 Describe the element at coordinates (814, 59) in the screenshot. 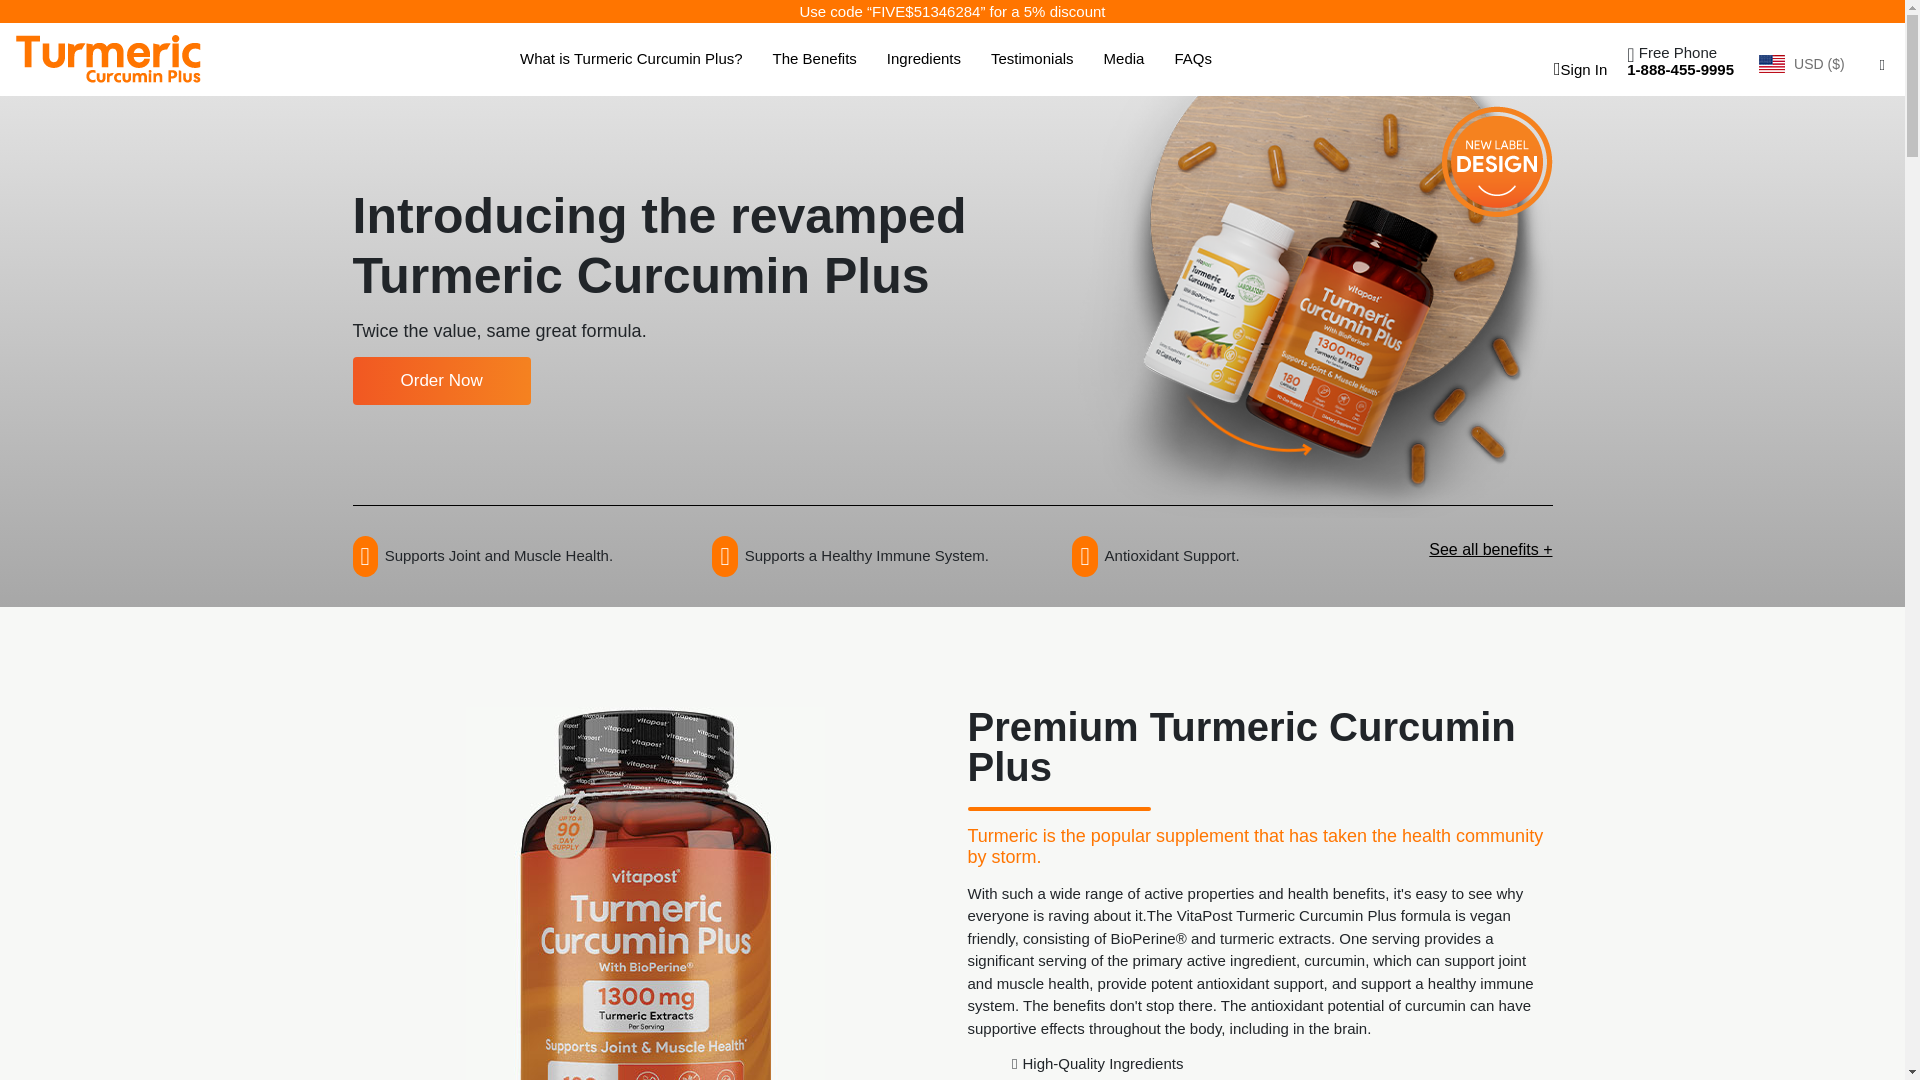

I see `The Benefits` at that location.